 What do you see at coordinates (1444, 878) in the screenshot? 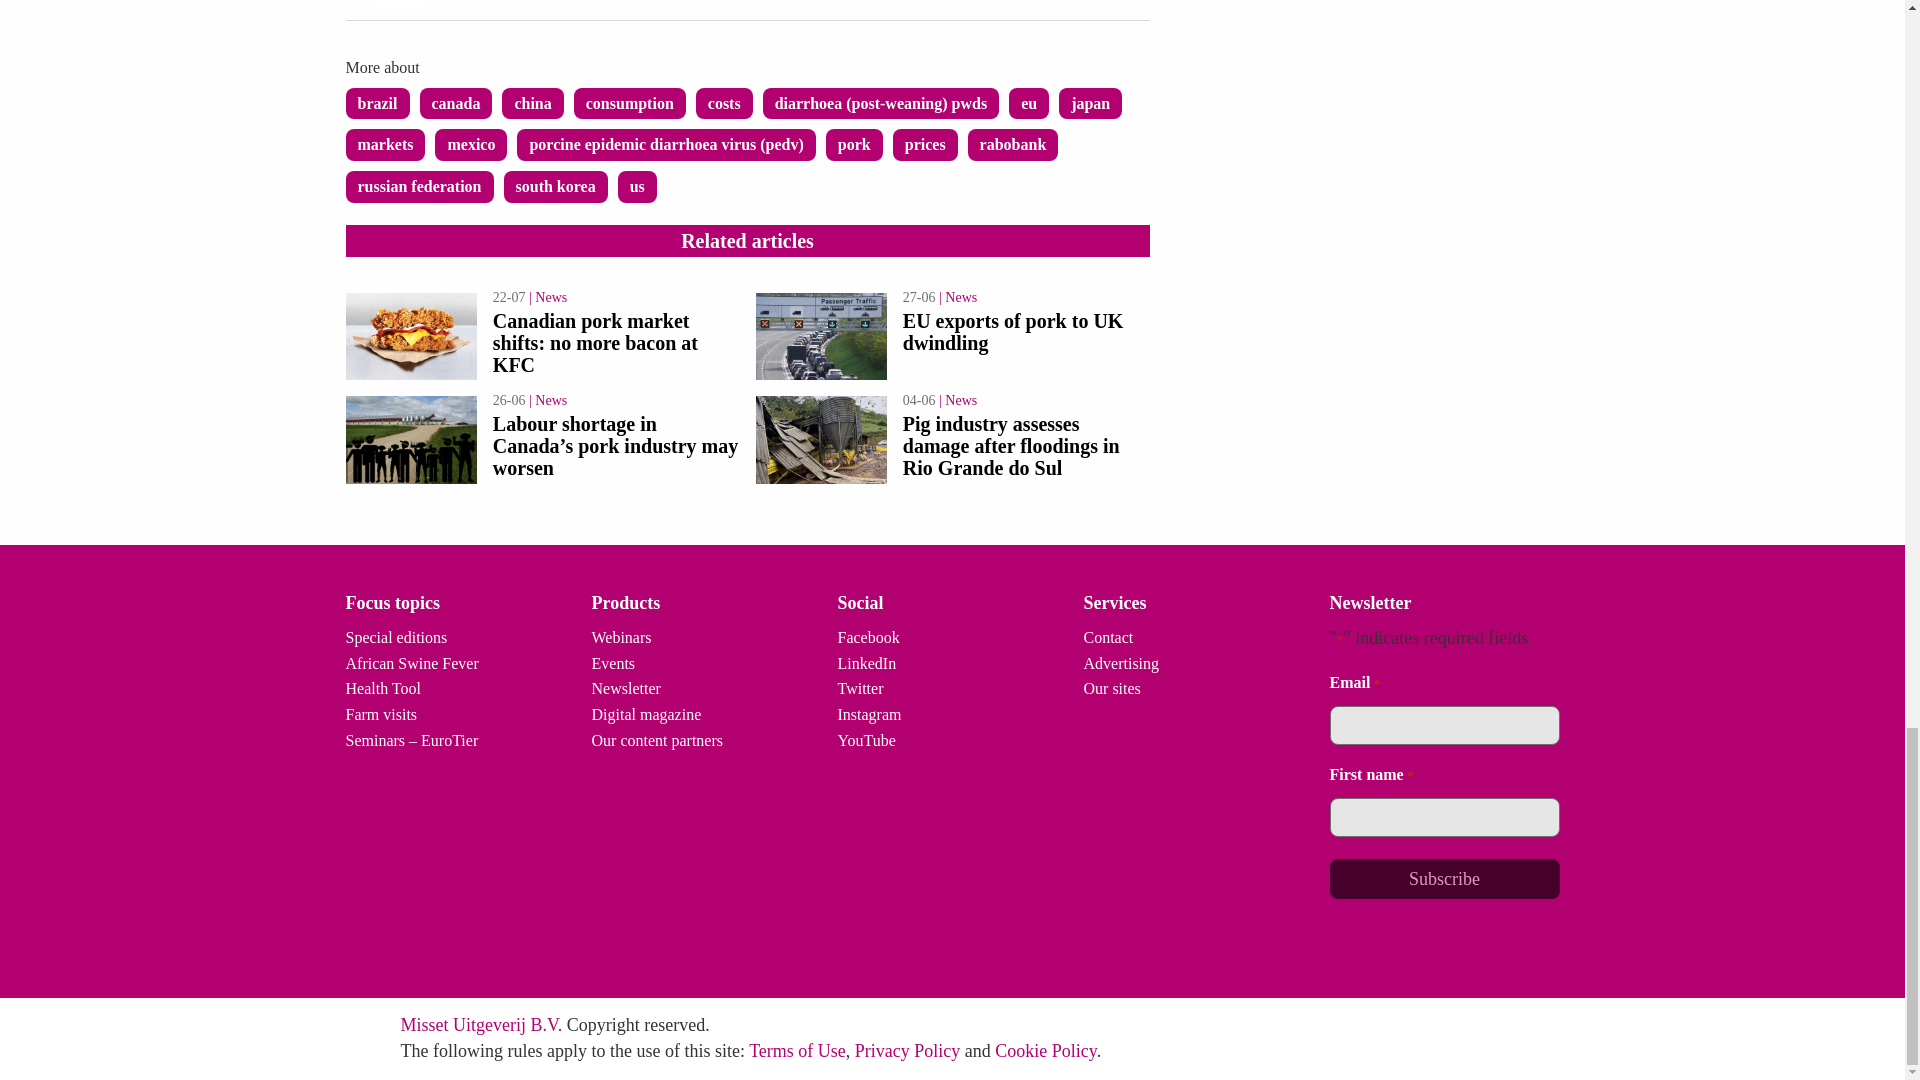
I see `Subscribe` at bounding box center [1444, 878].